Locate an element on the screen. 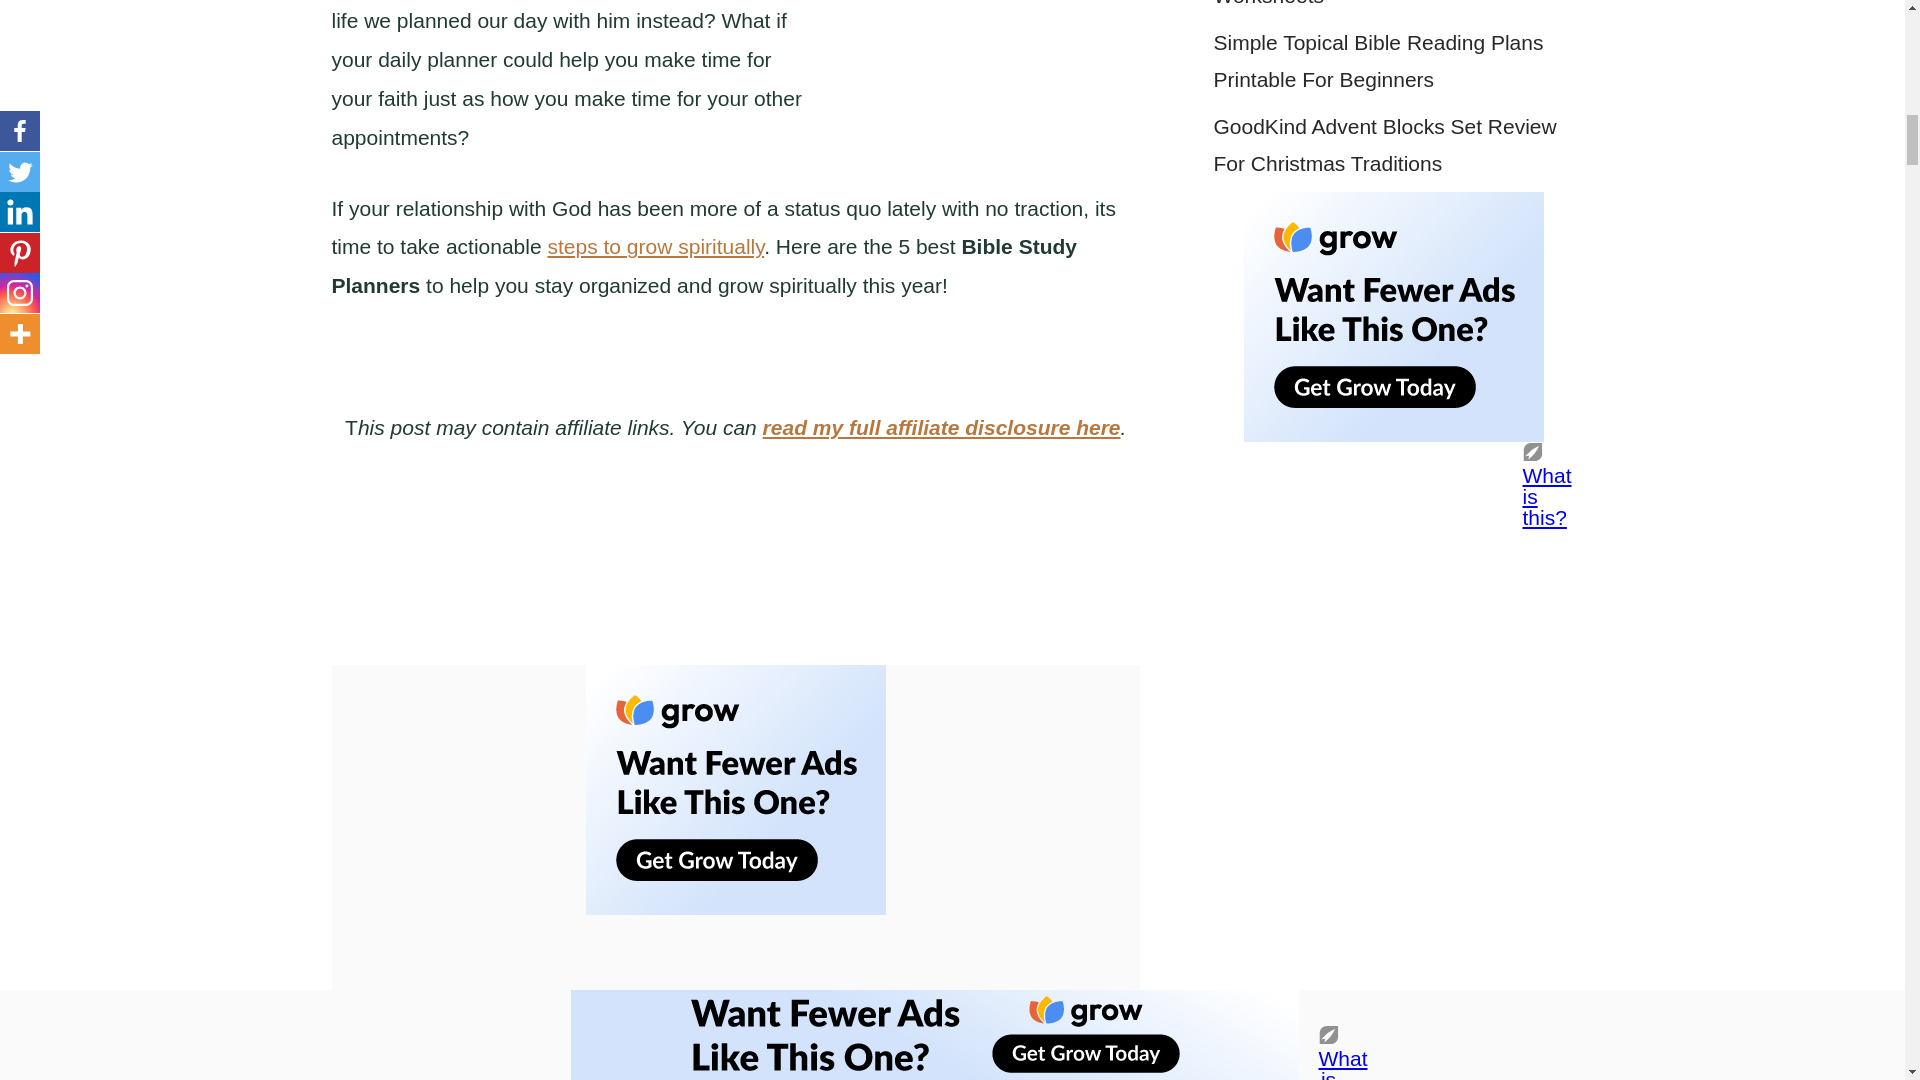 The height and width of the screenshot is (1080, 1920). read my full affiliate disclosure here is located at coordinates (942, 426).